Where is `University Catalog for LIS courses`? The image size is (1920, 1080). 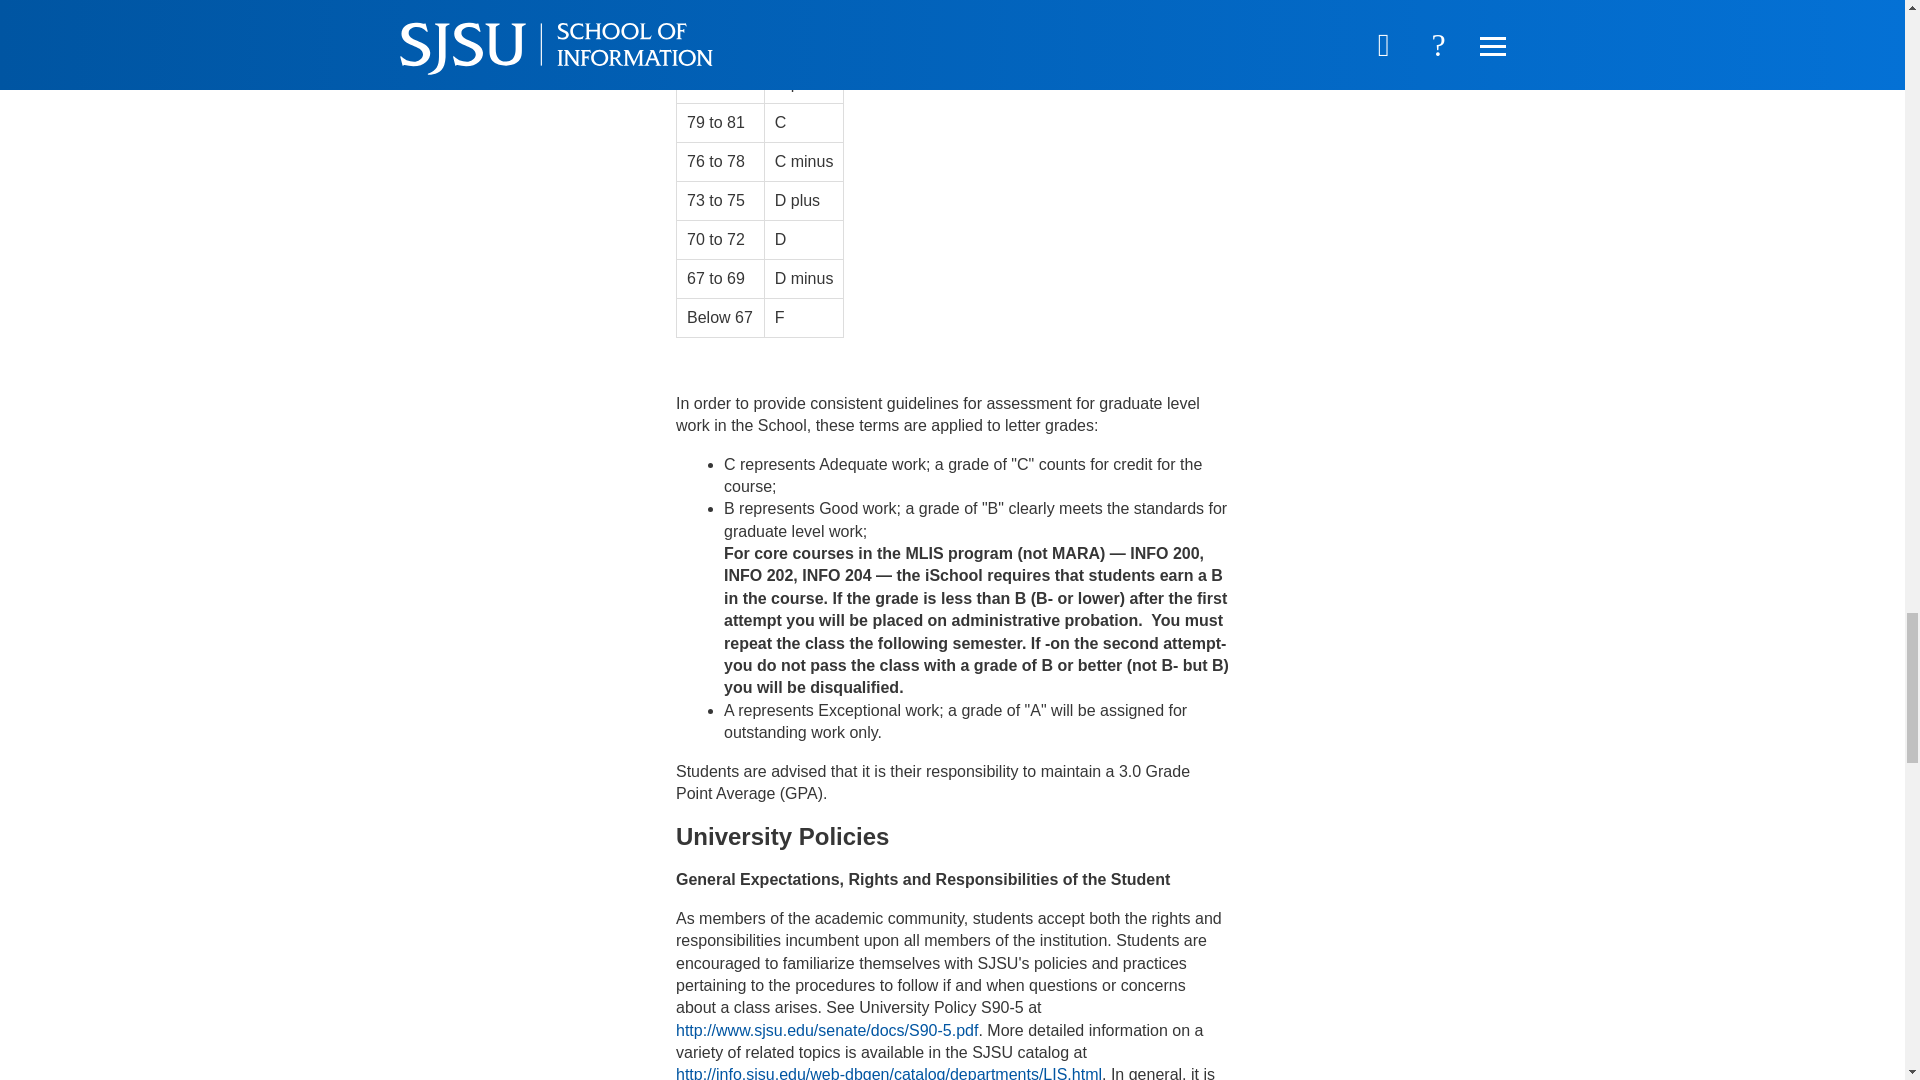
University Catalog for LIS courses is located at coordinates (888, 1072).